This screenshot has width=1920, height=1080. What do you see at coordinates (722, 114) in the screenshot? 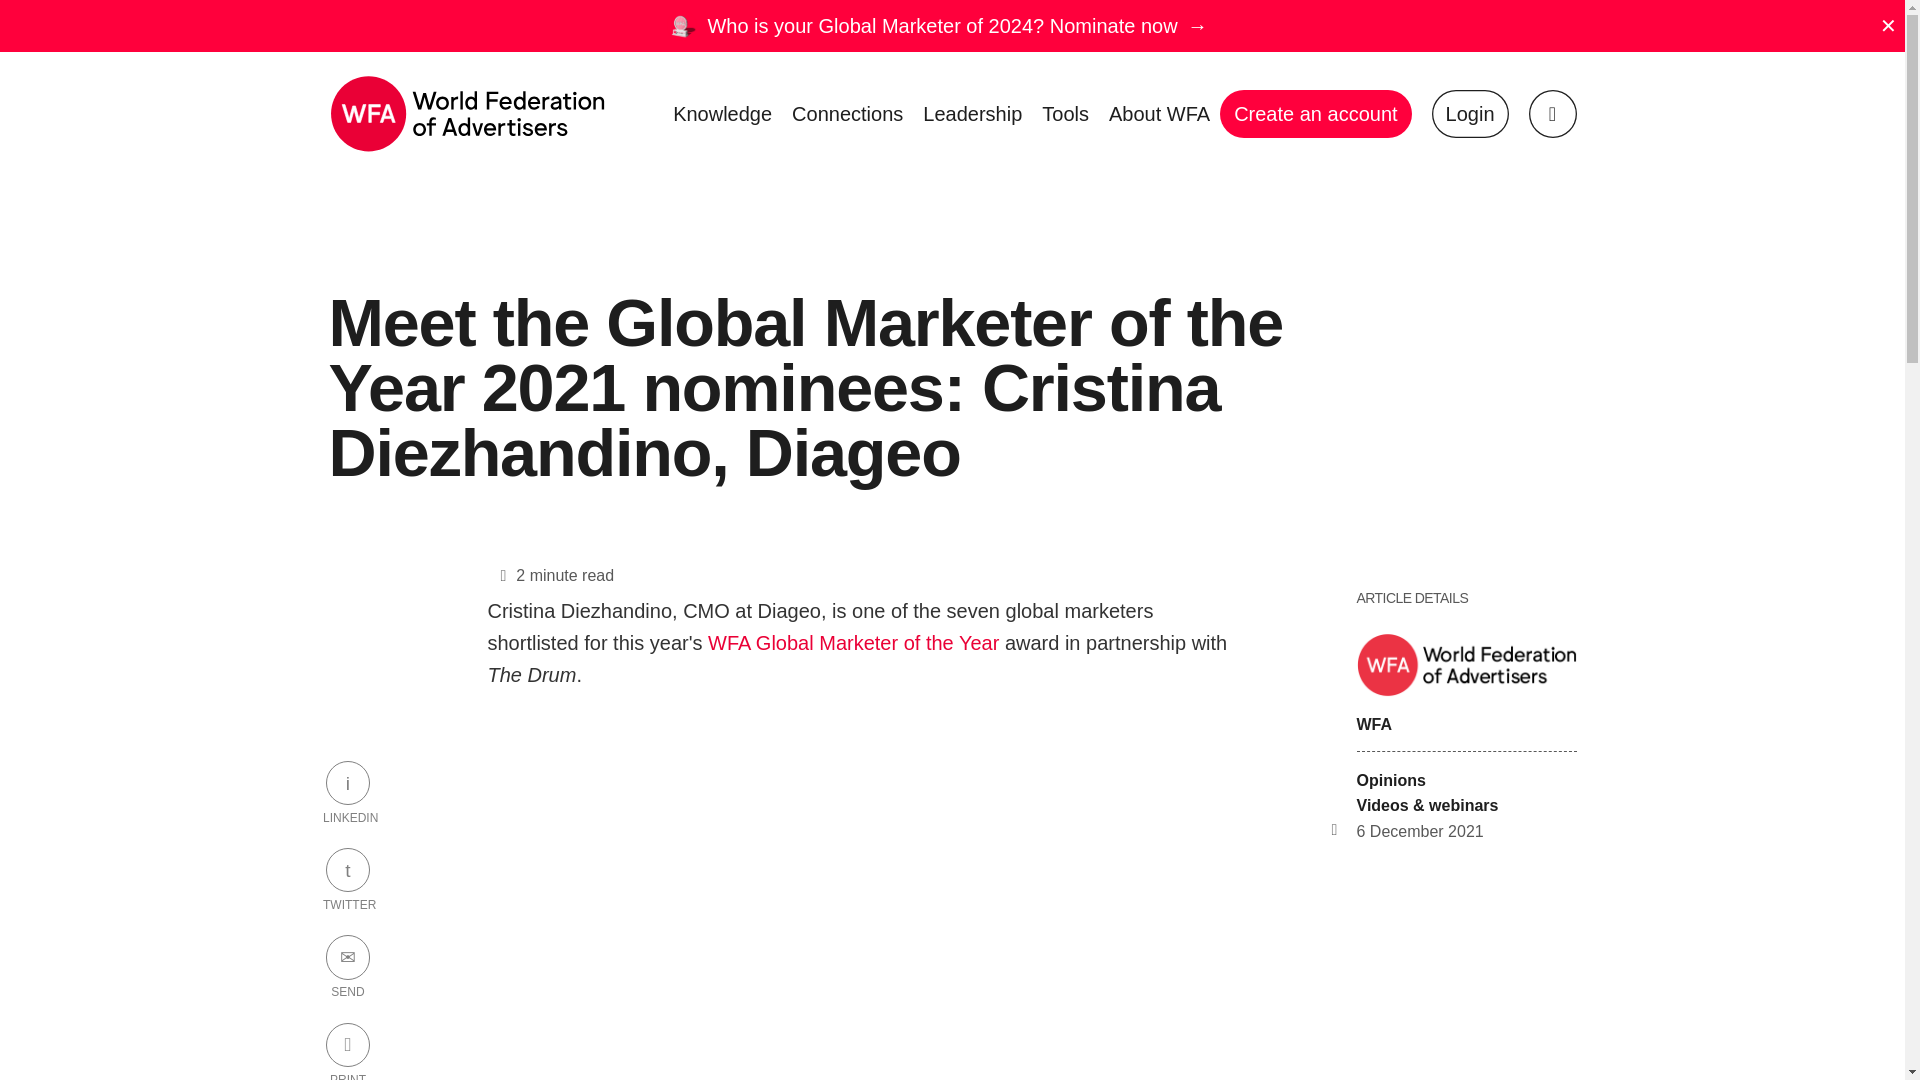
I see `Knowledge` at bounding box center [722, 114].